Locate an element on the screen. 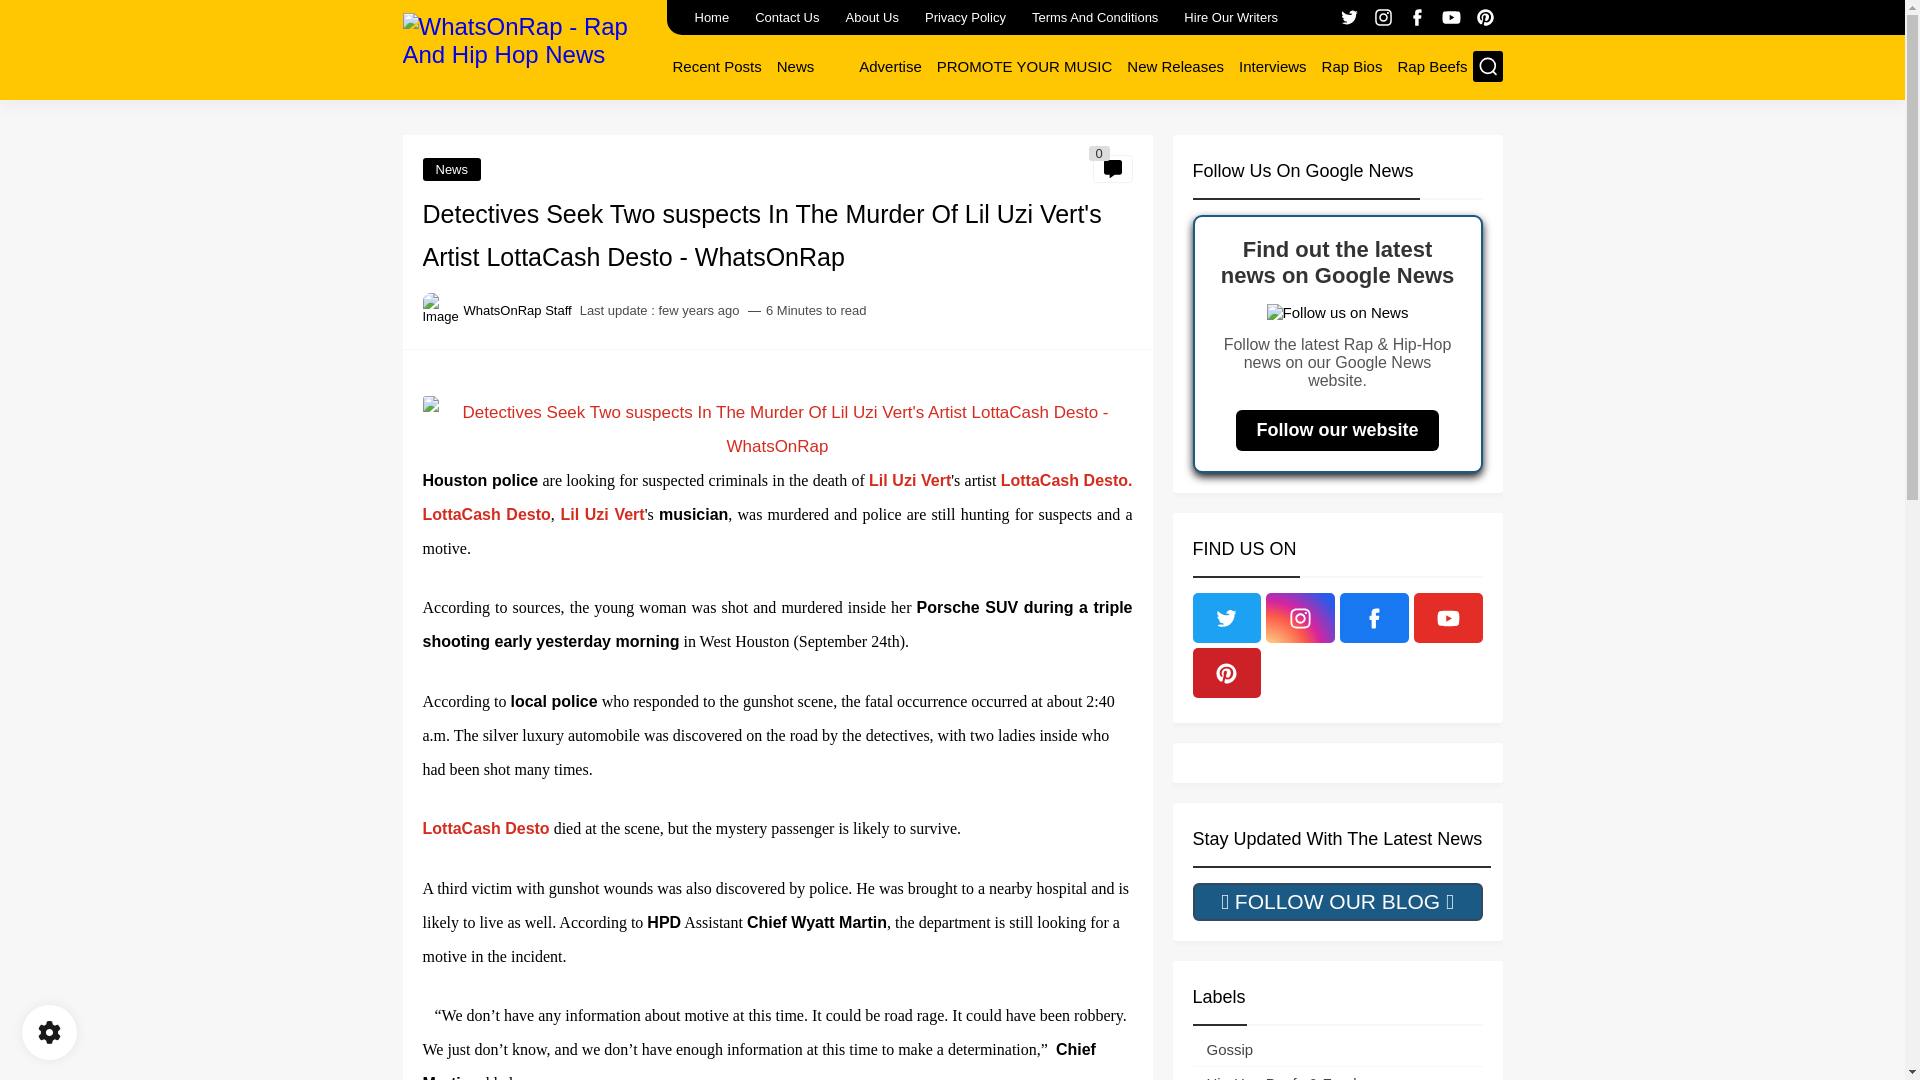 Image resolution: width=1920 pixels, height=1080 pixels. Terms And Conditions is located at coordinates (1094, 17).